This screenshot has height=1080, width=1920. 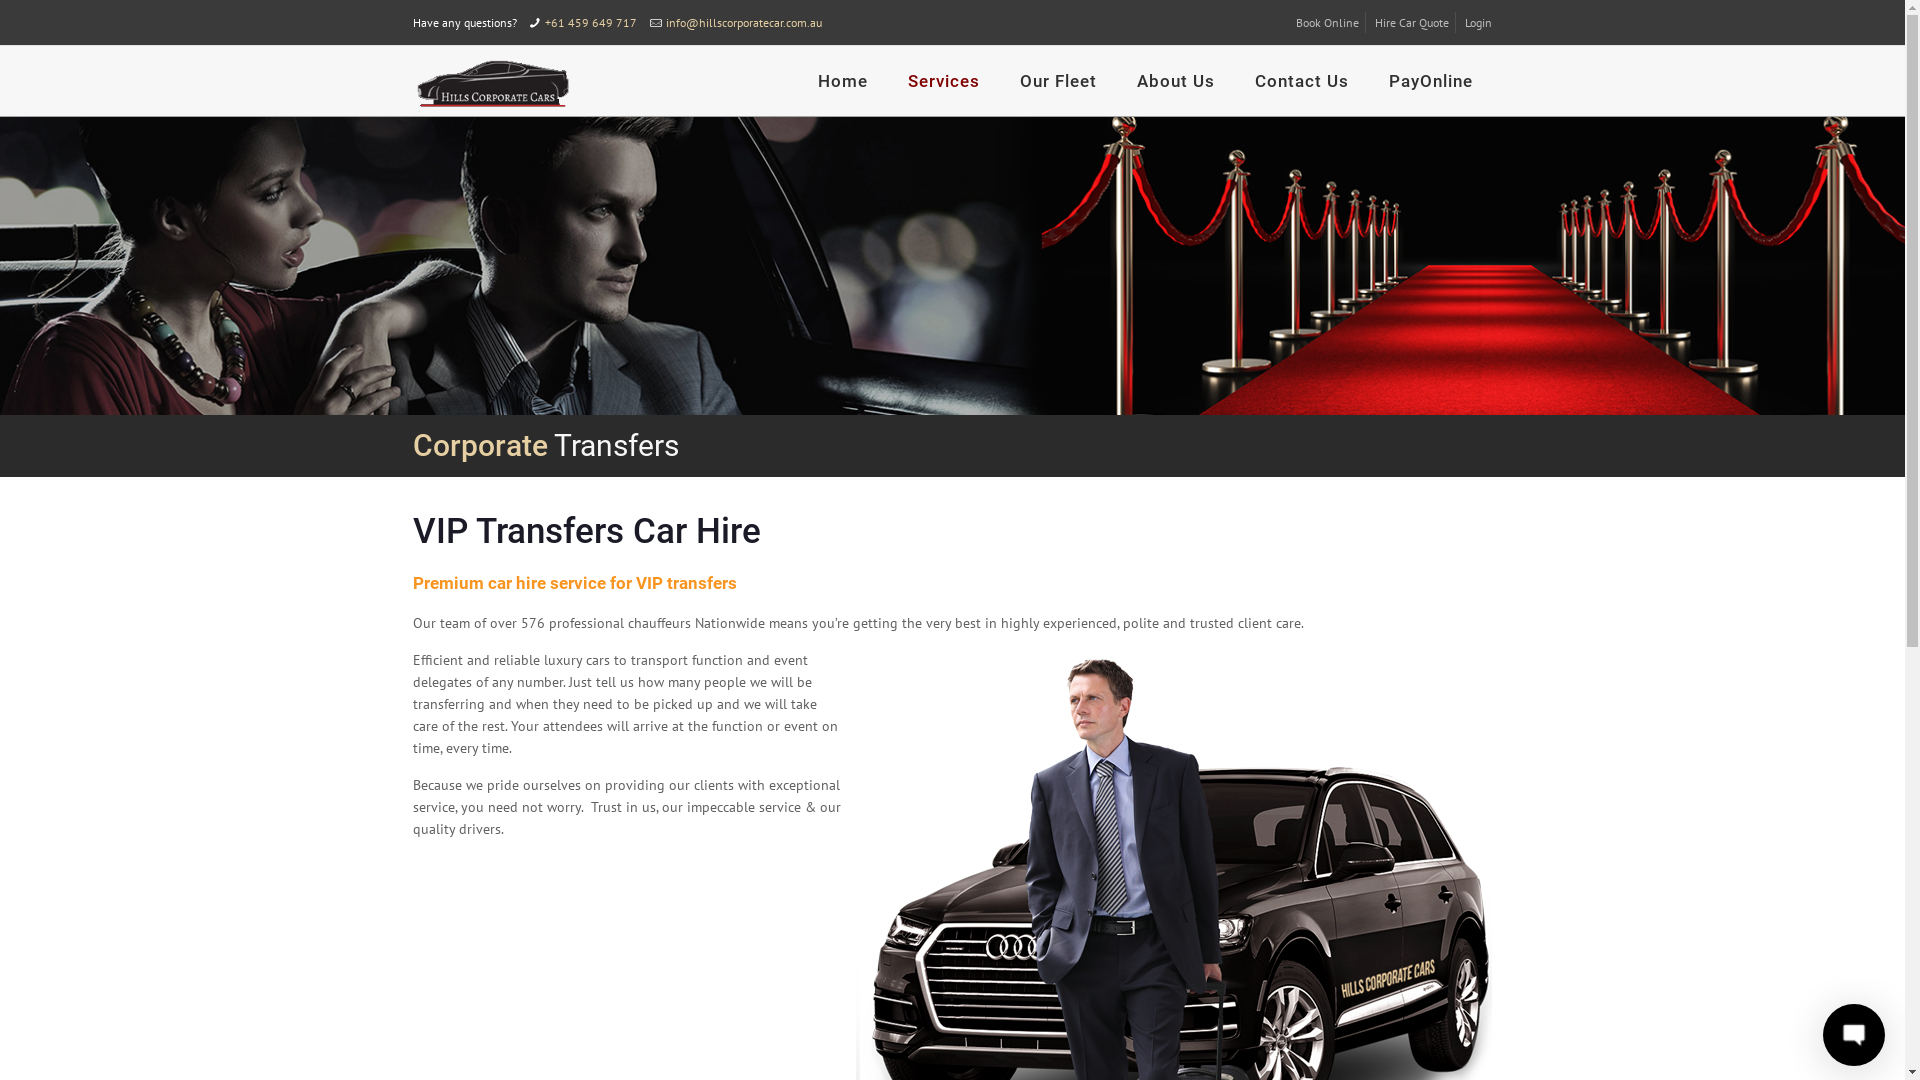 I want to click on +61 459 649 717, so click(x=591, y=22).